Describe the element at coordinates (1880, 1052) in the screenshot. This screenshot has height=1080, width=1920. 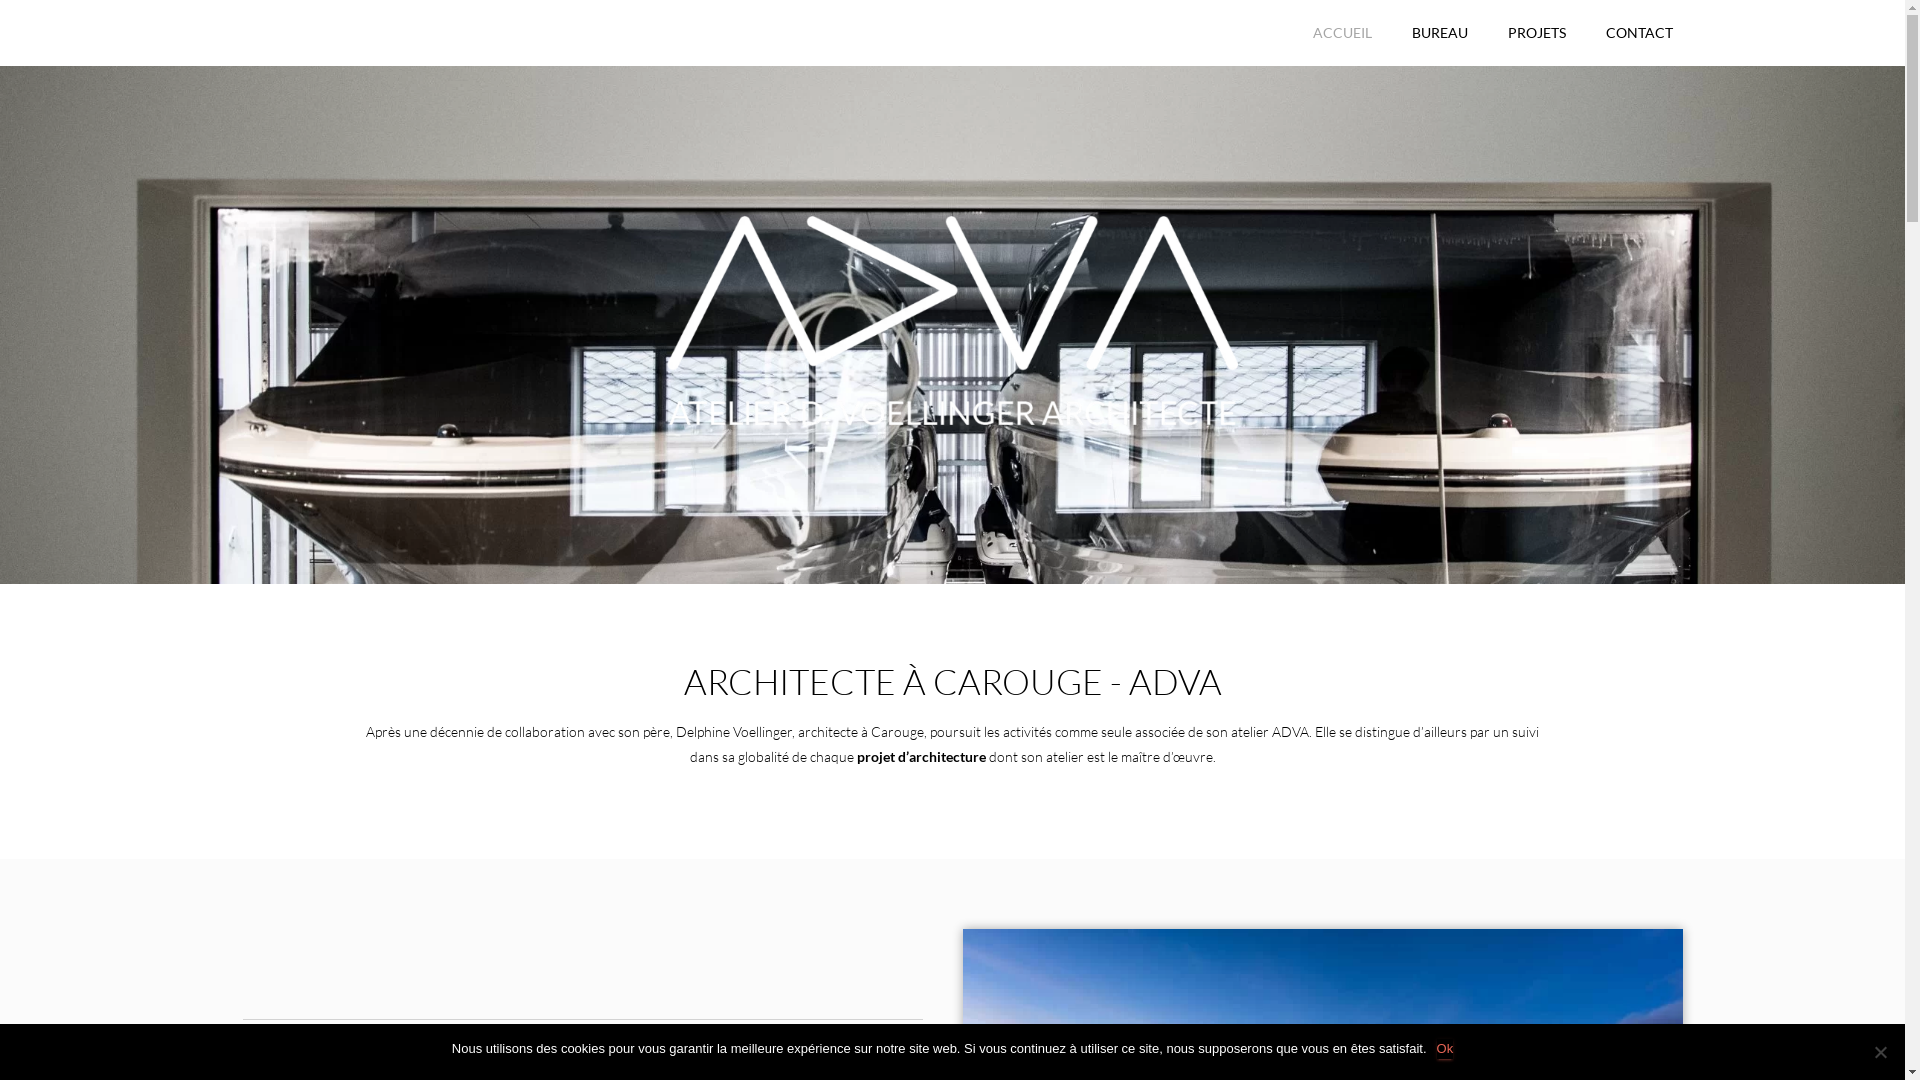
I see `Non` at that location.